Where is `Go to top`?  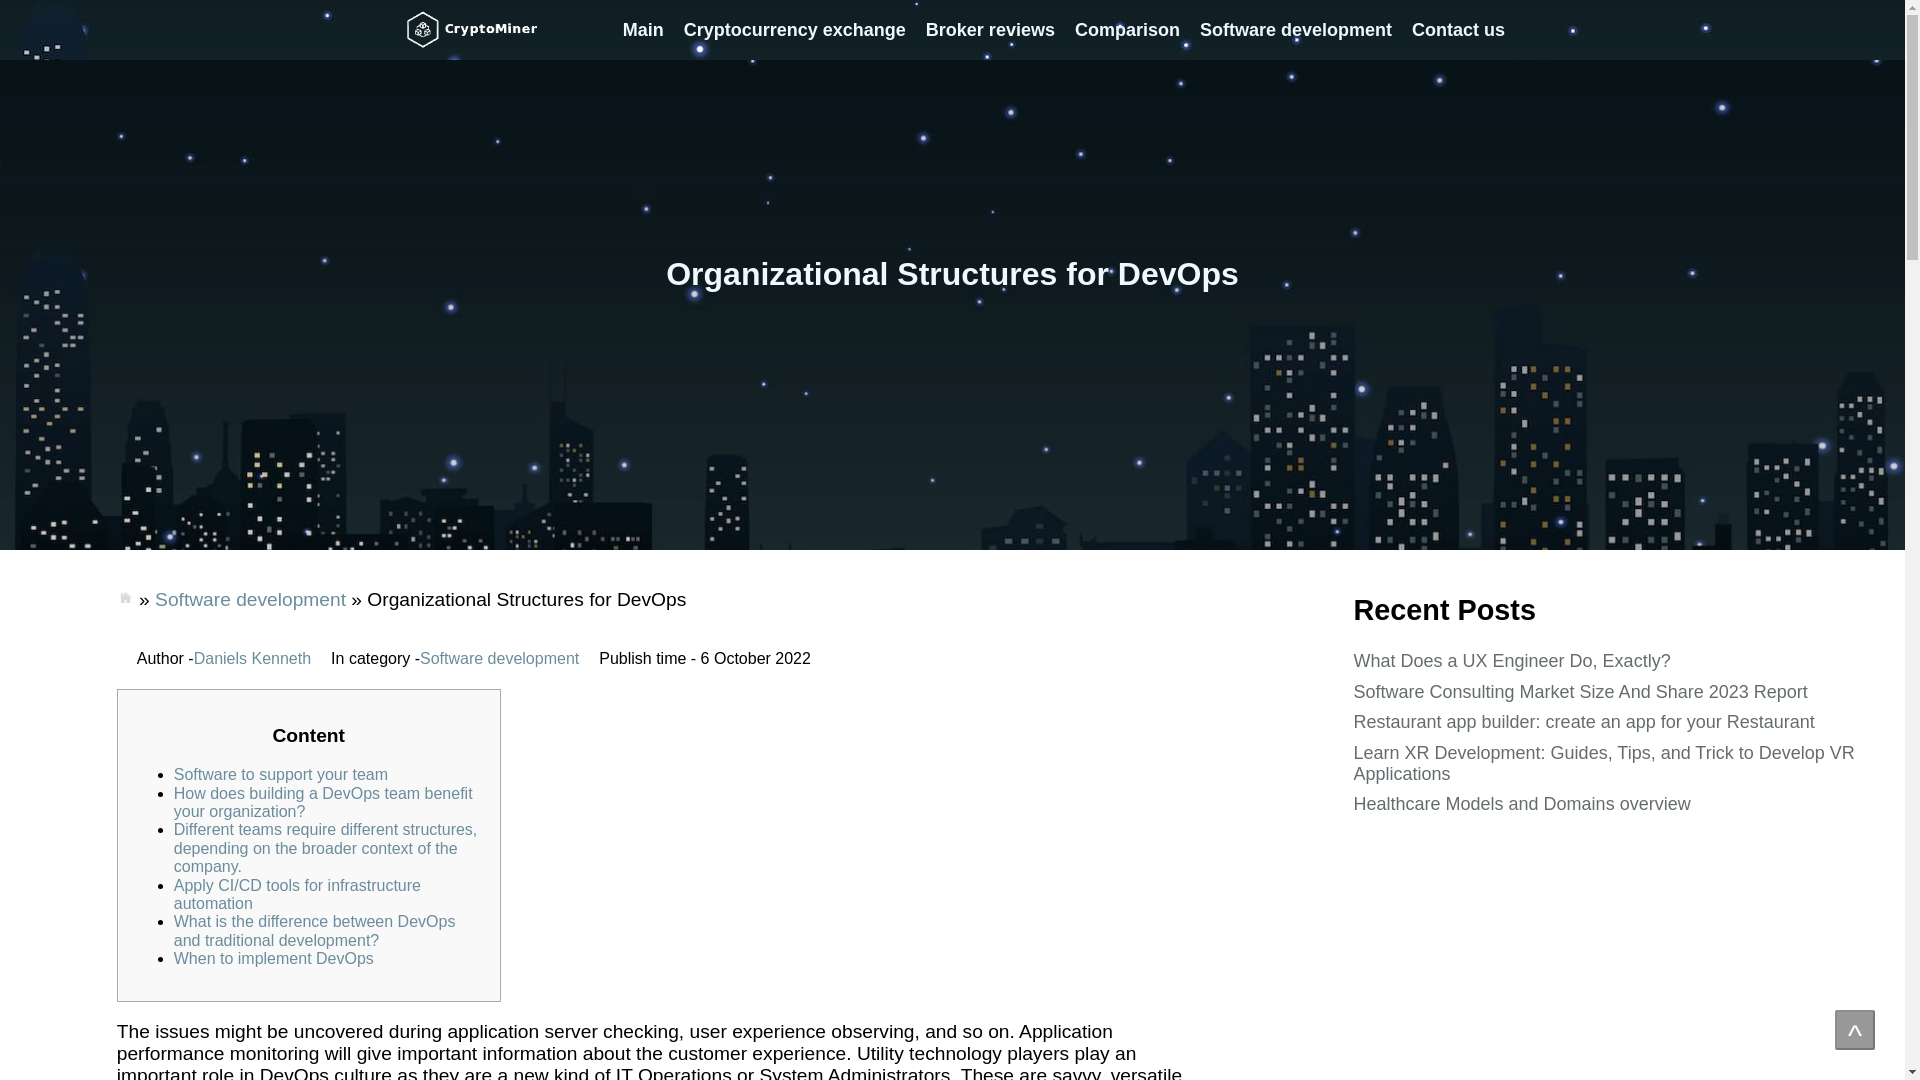 Go to top is located at coordinates (1855, 1029).